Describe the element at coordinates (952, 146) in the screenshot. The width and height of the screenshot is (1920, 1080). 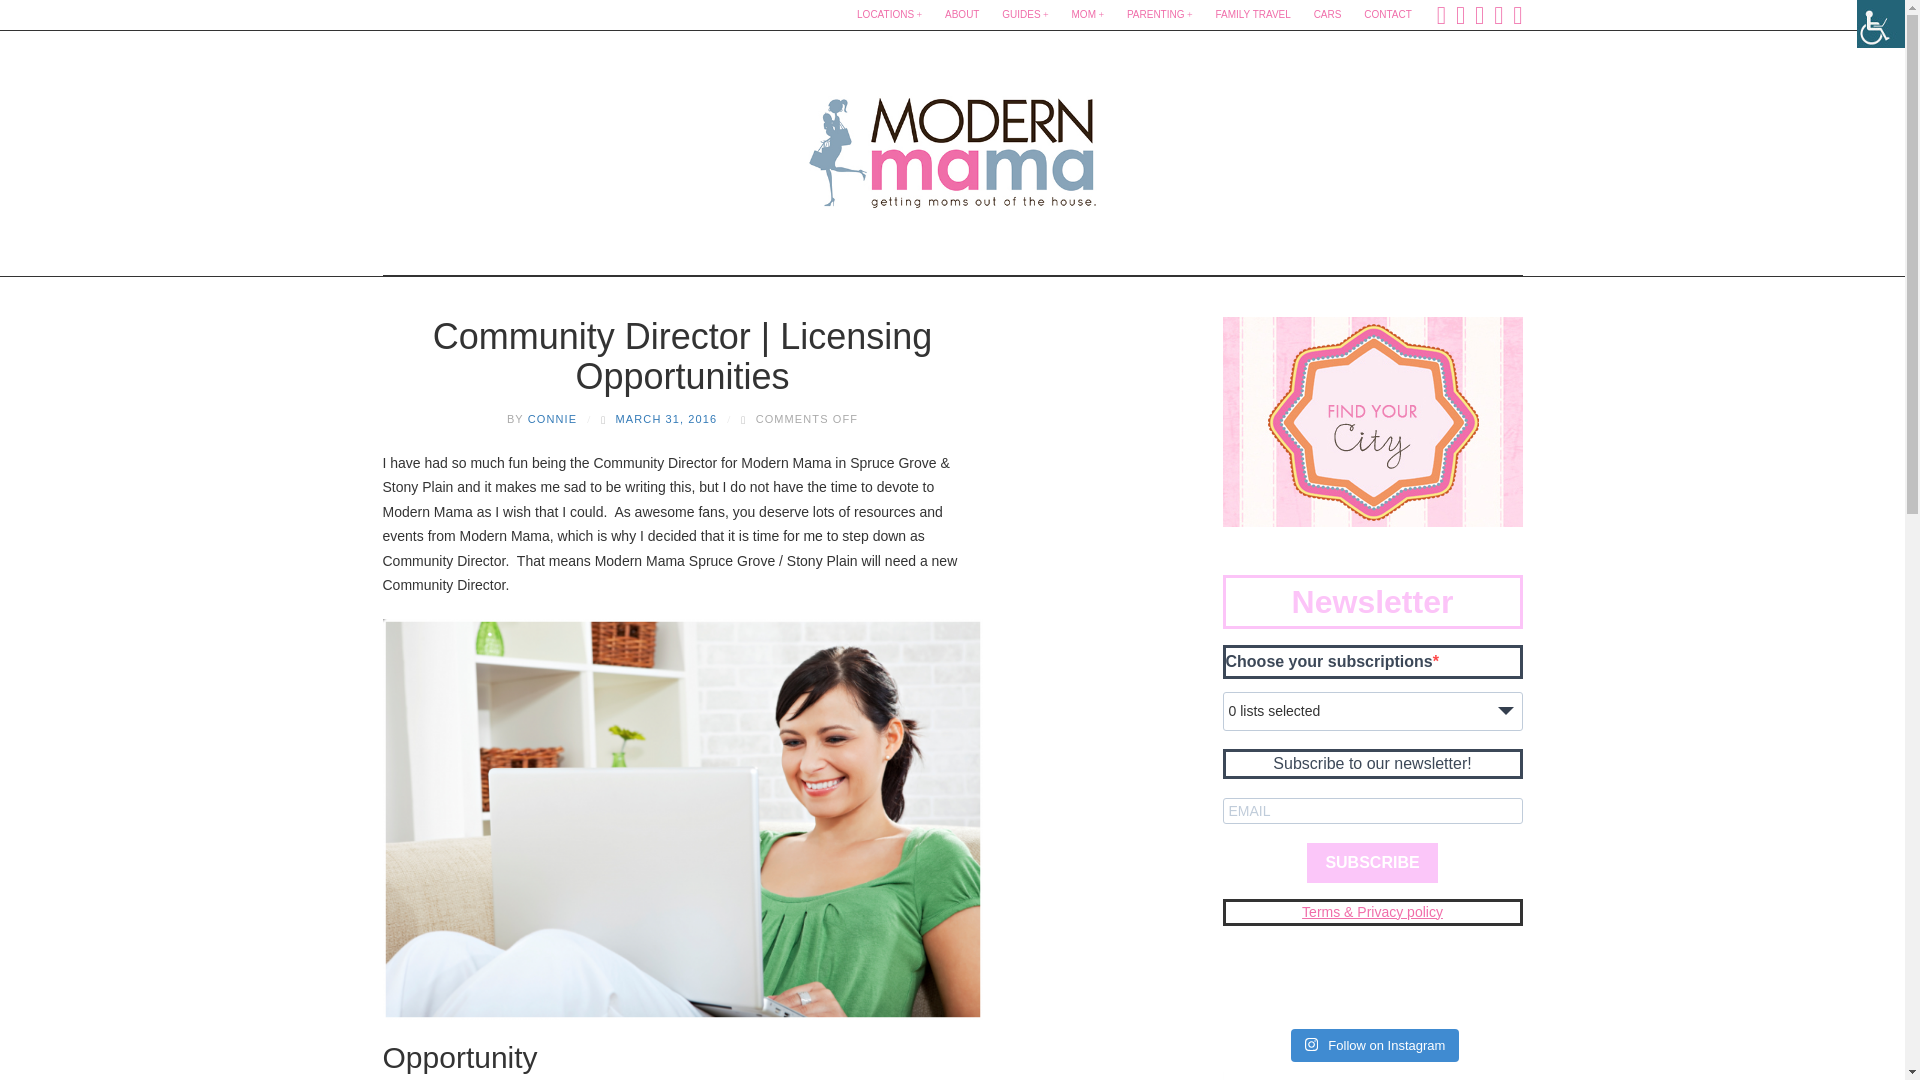
I see `Modern Mama` at that location.